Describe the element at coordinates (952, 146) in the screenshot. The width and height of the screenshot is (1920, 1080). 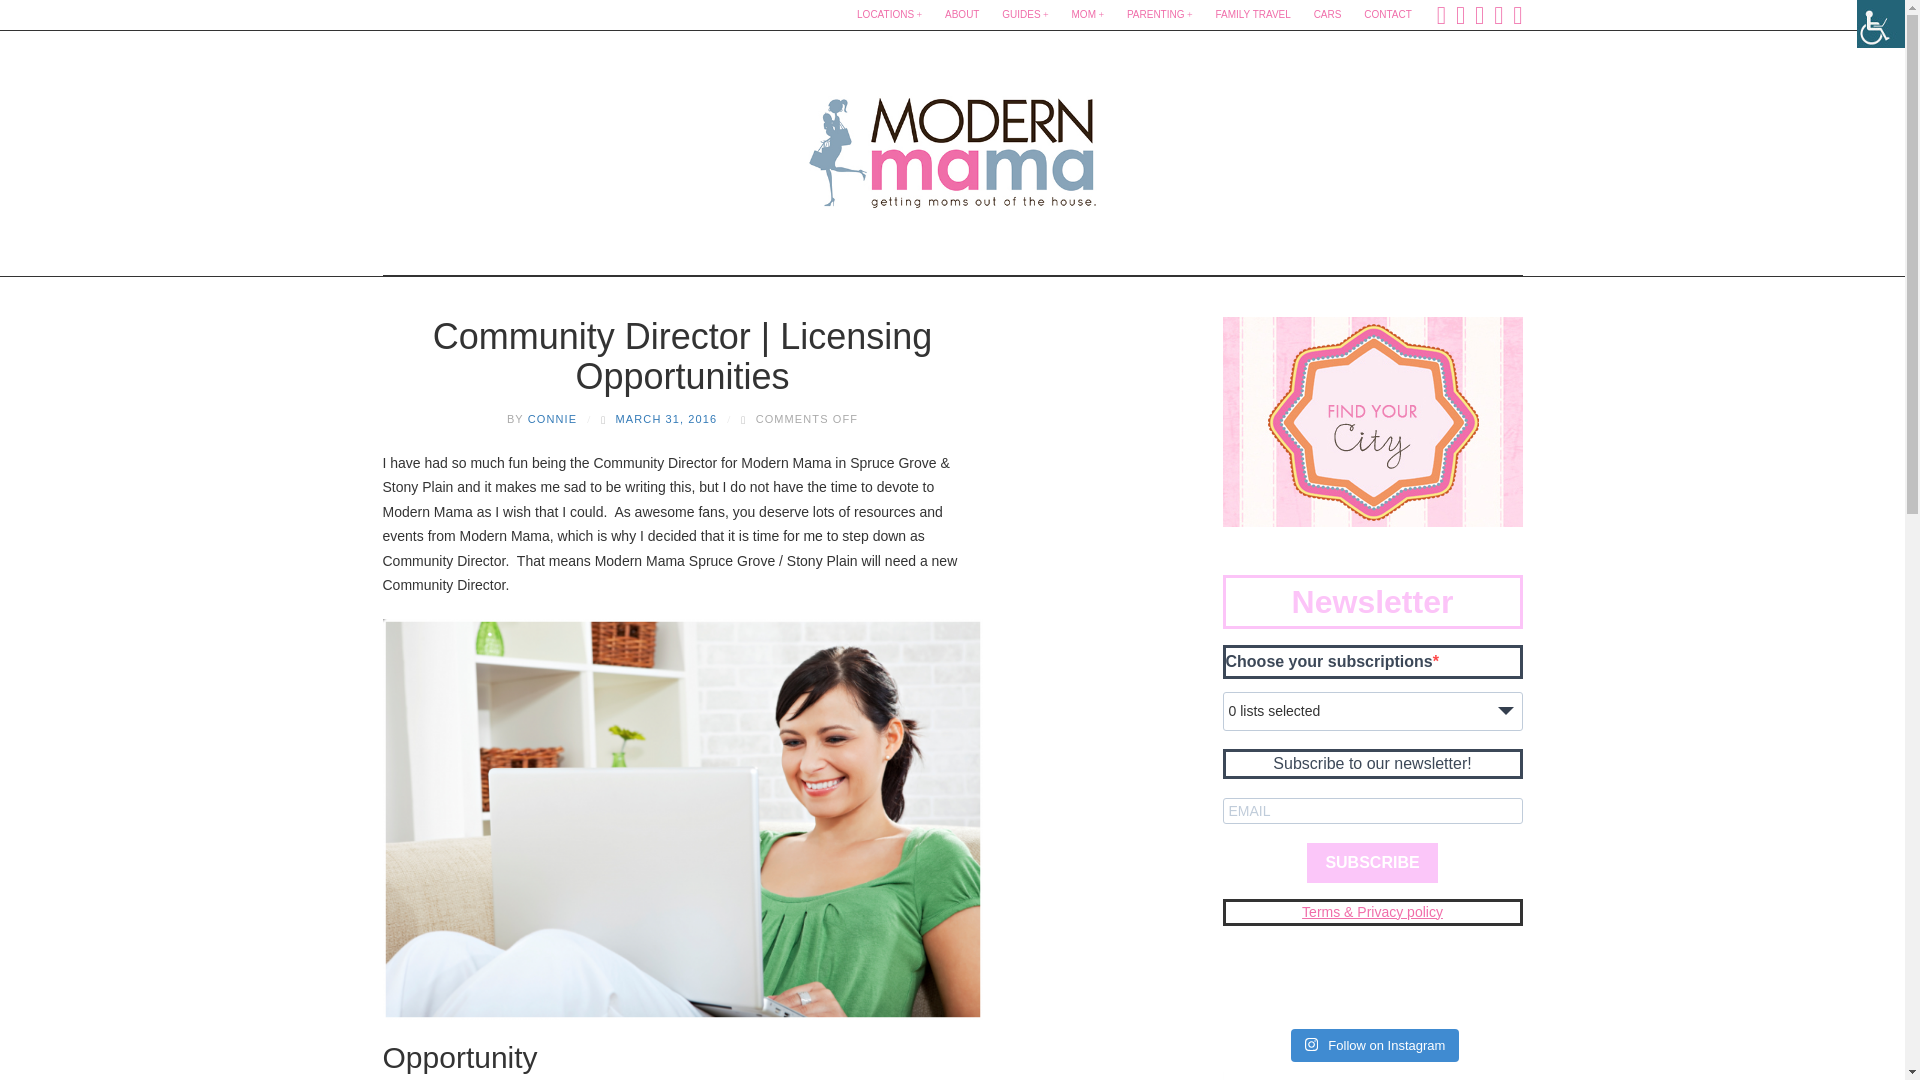
I see `Modern Mama` at that location.